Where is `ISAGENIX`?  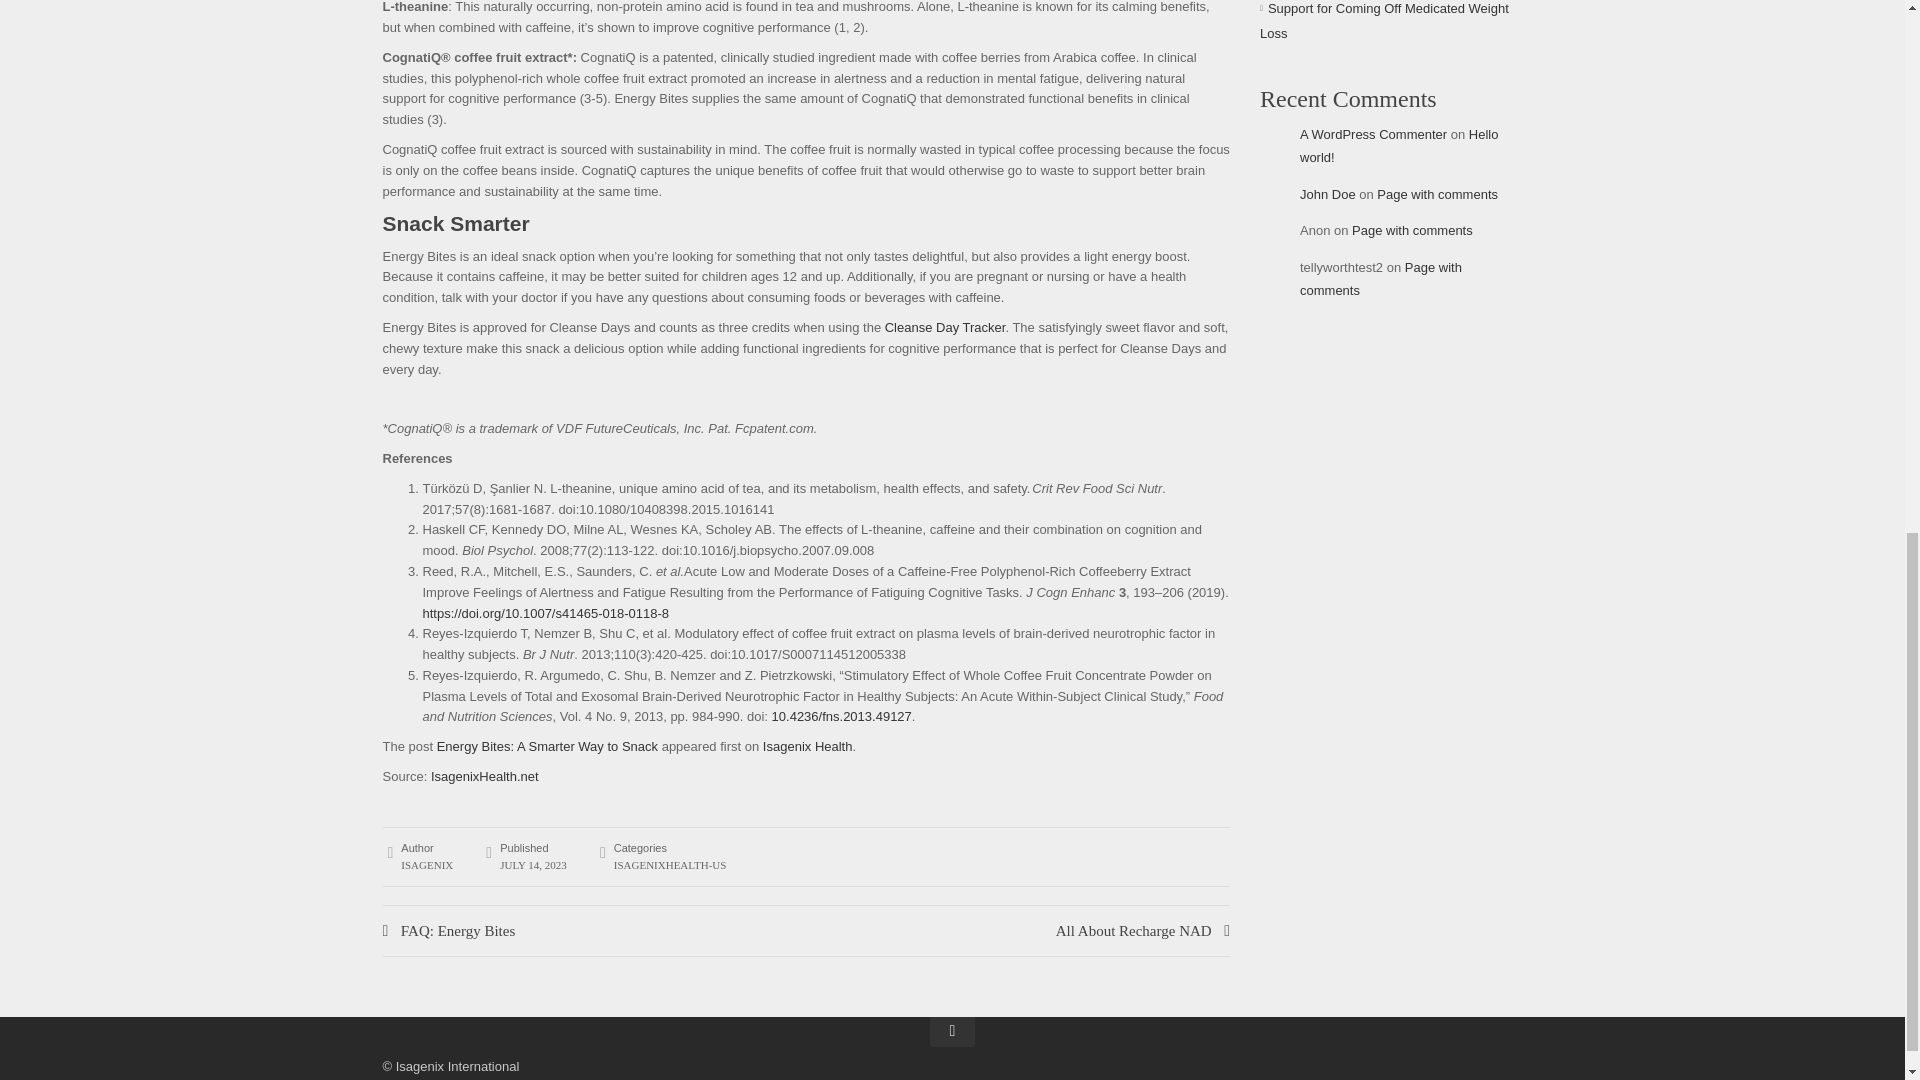
ISAGENIX is located at coordinates (427, 864).